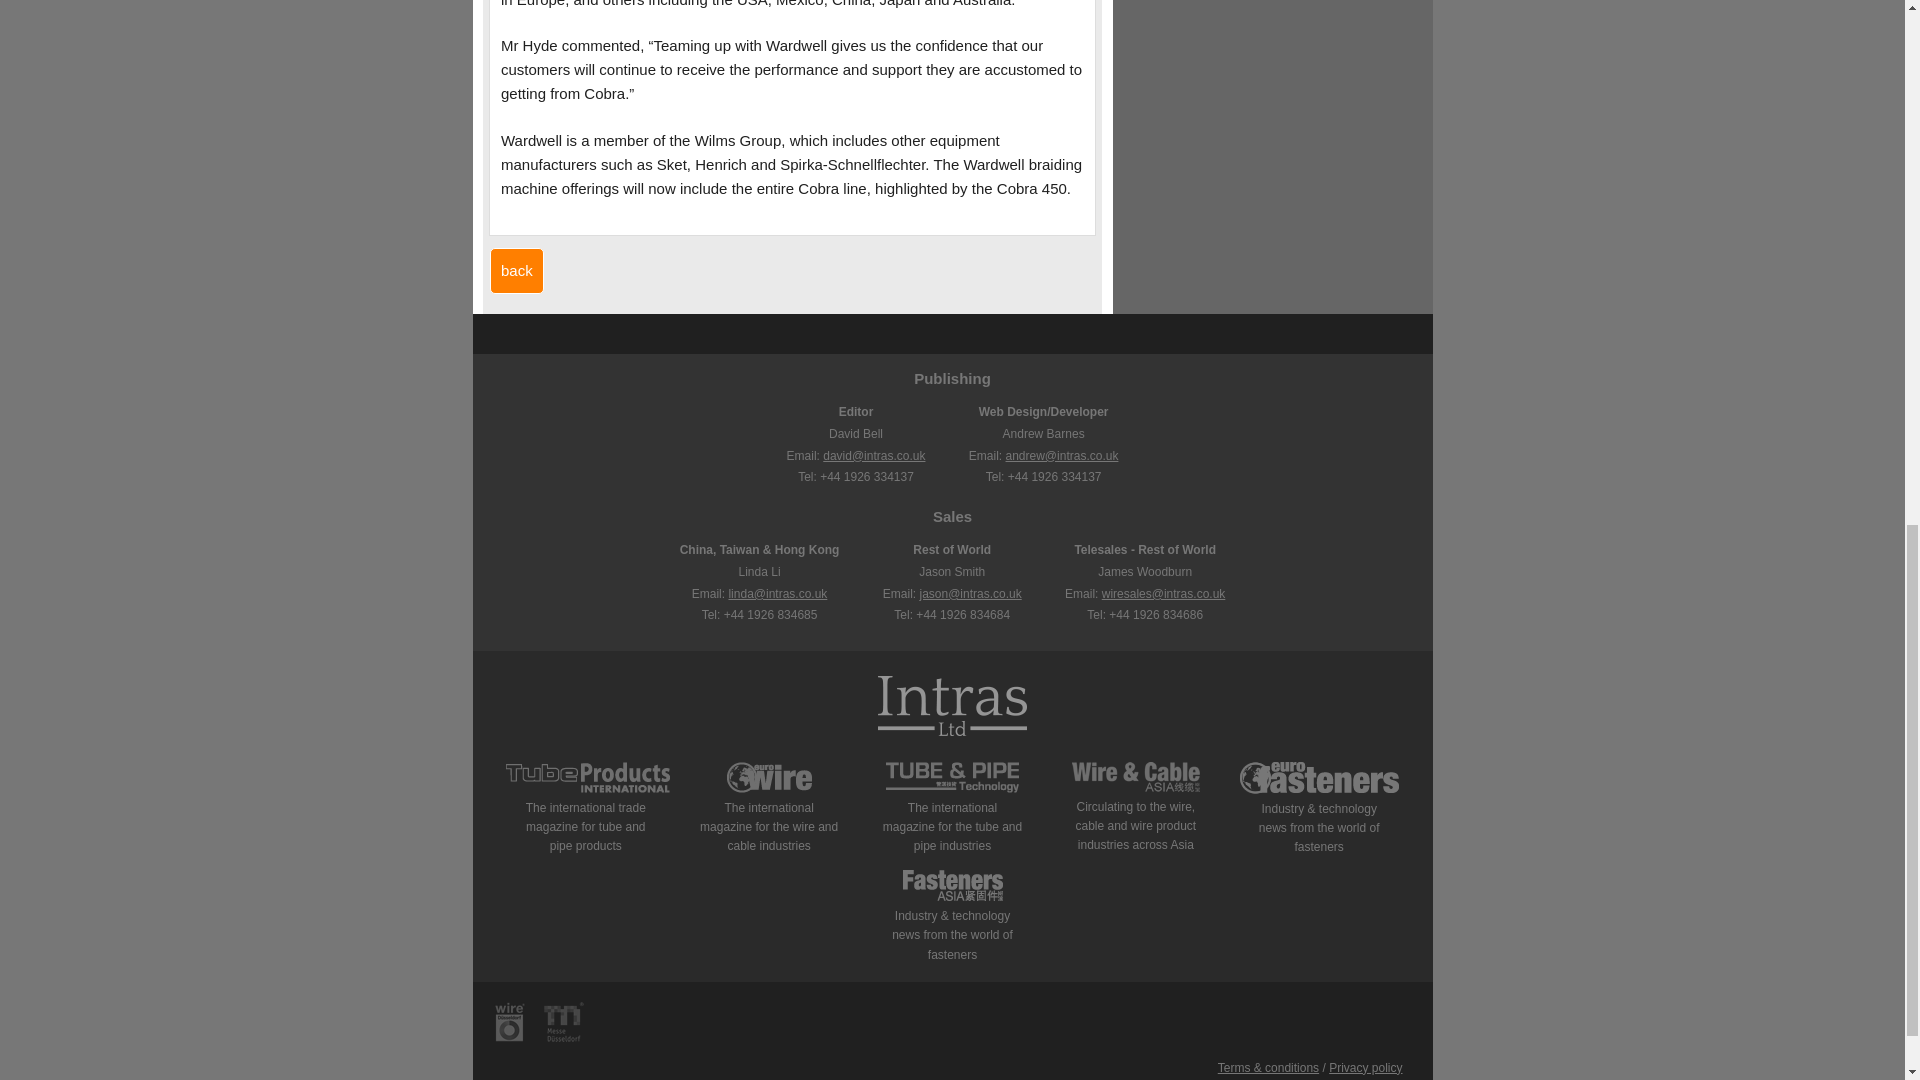 This screenshot has height=1080, width=1920. I want to click on TPT website, so click(952, 788).